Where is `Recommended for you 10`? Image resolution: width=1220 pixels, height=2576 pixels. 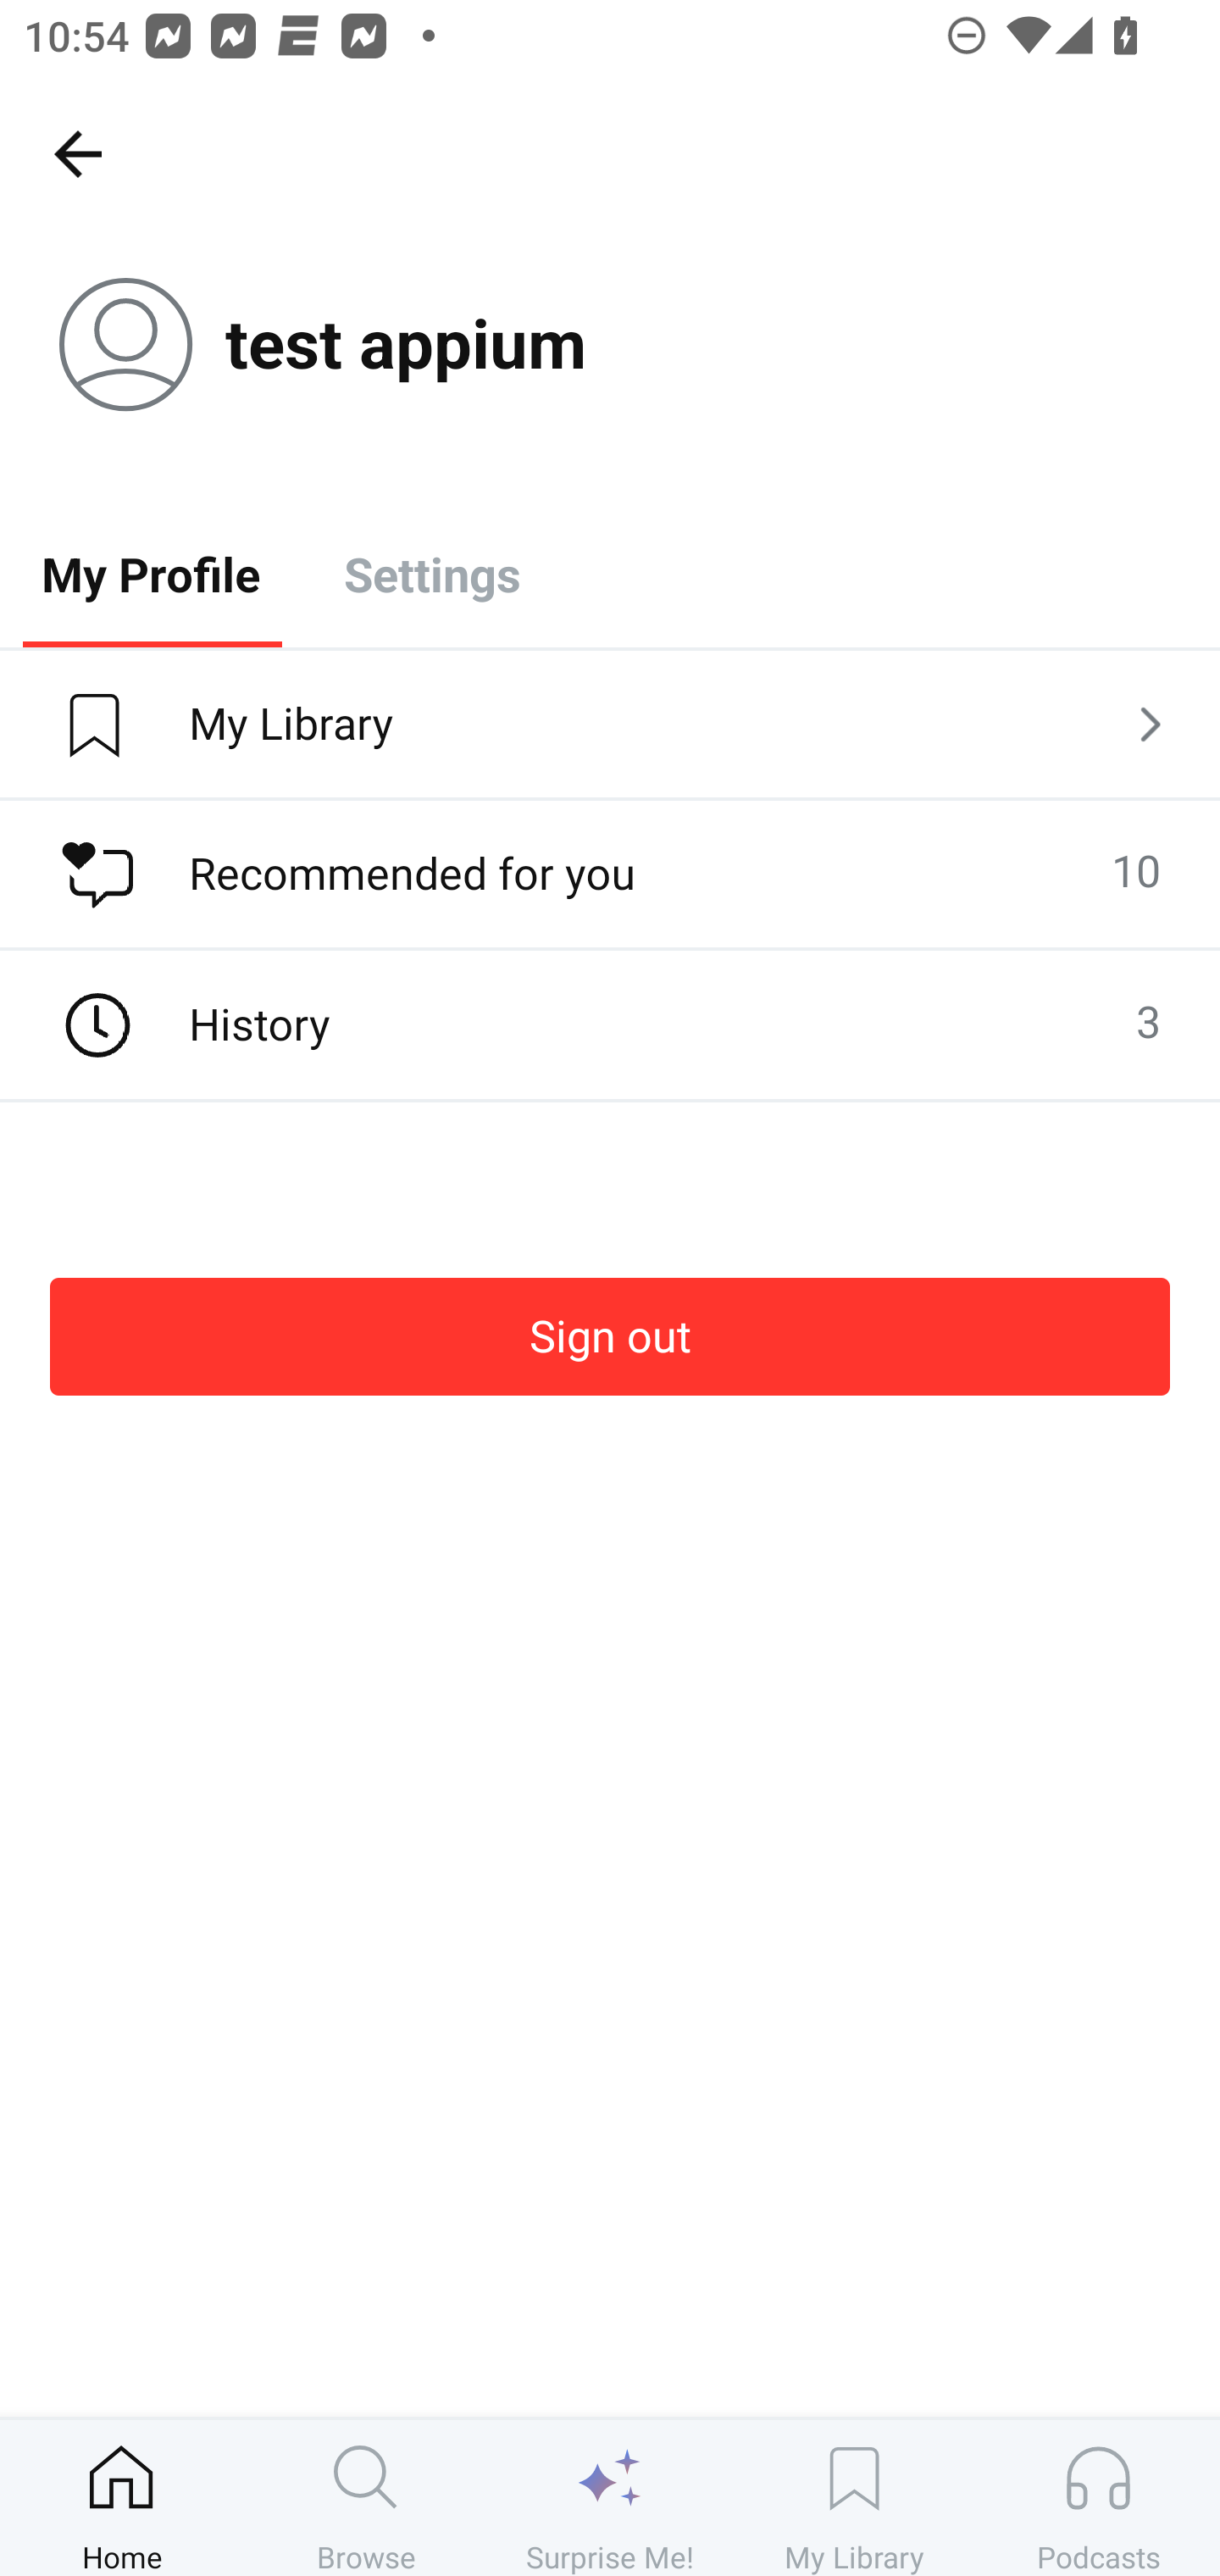
Recommended for you 10 is located at coordinates (610, 874).